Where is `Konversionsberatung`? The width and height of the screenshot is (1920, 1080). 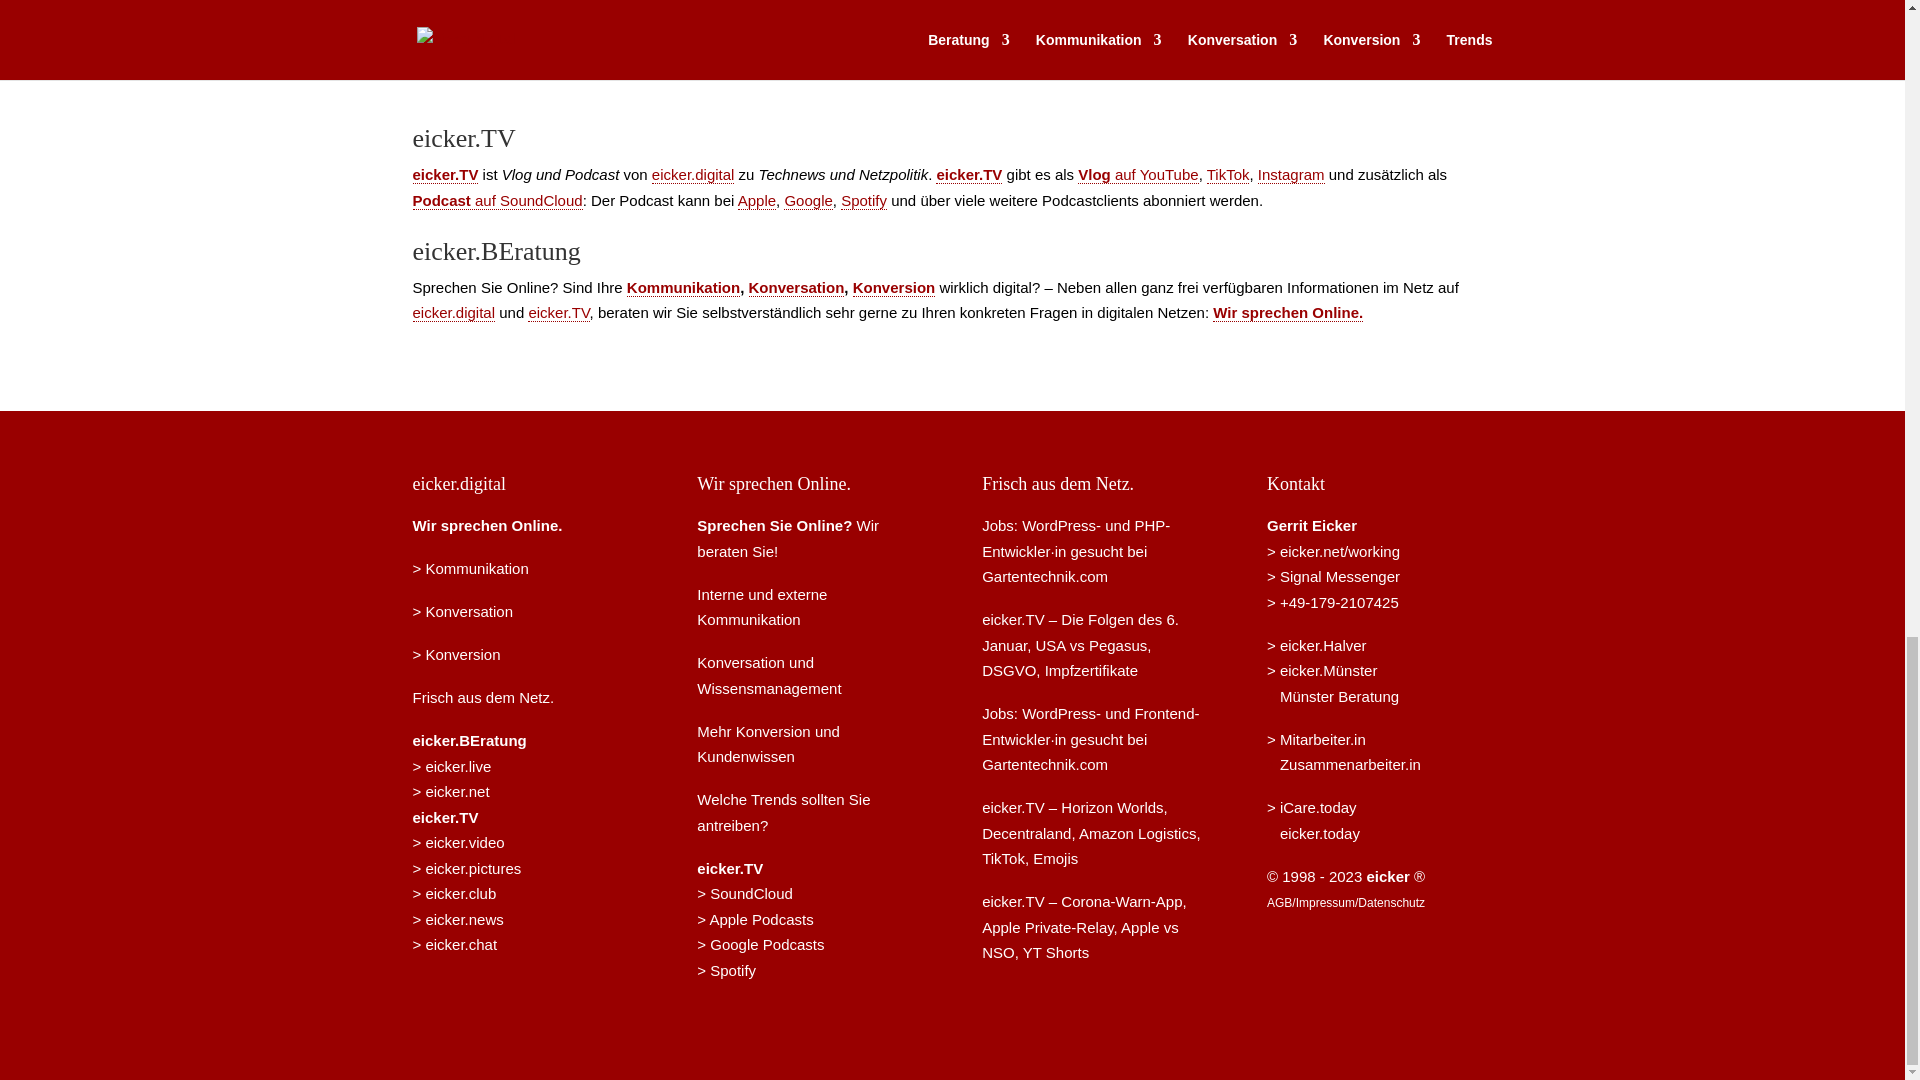 Konversionsberatung is located at coordinates (894, 288).